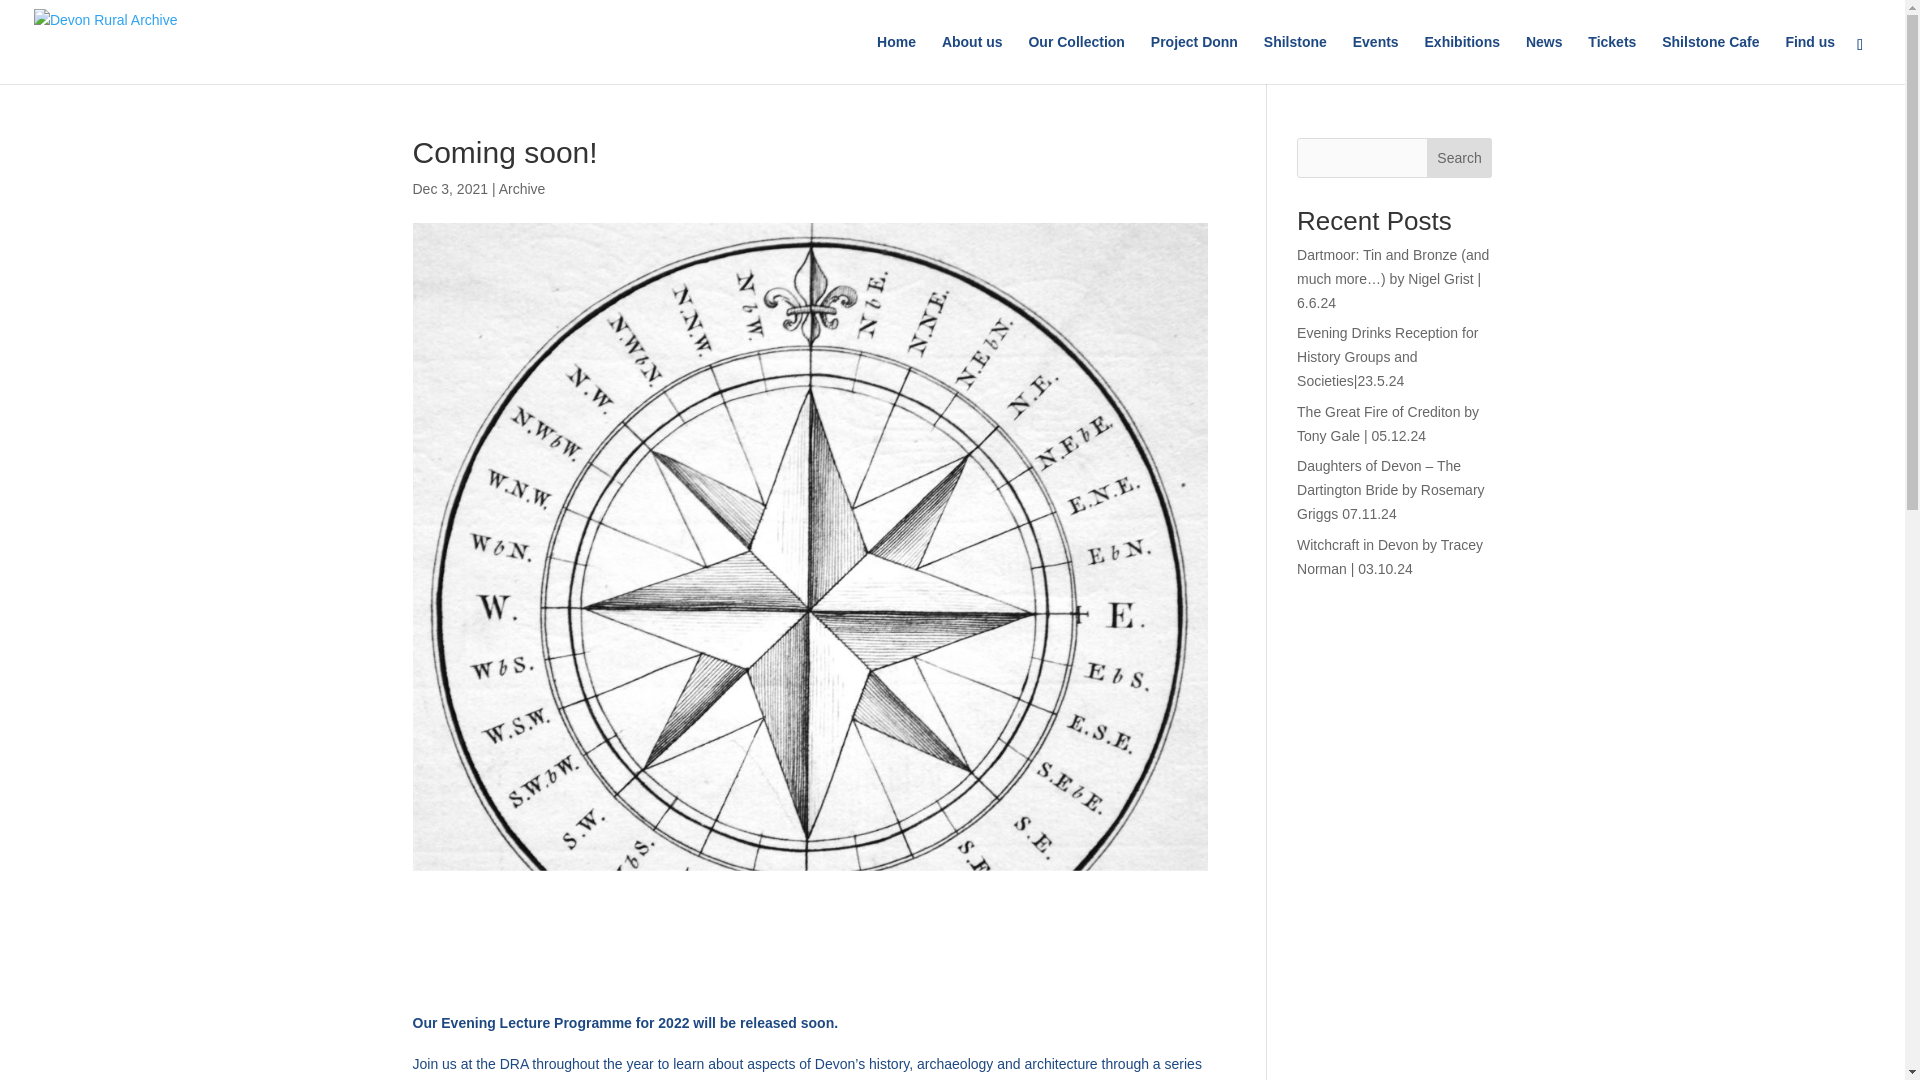 Image resolution: width=1920 pixels, height=1080 pixels. I want to click on Our Collection, so click(1075, 59).